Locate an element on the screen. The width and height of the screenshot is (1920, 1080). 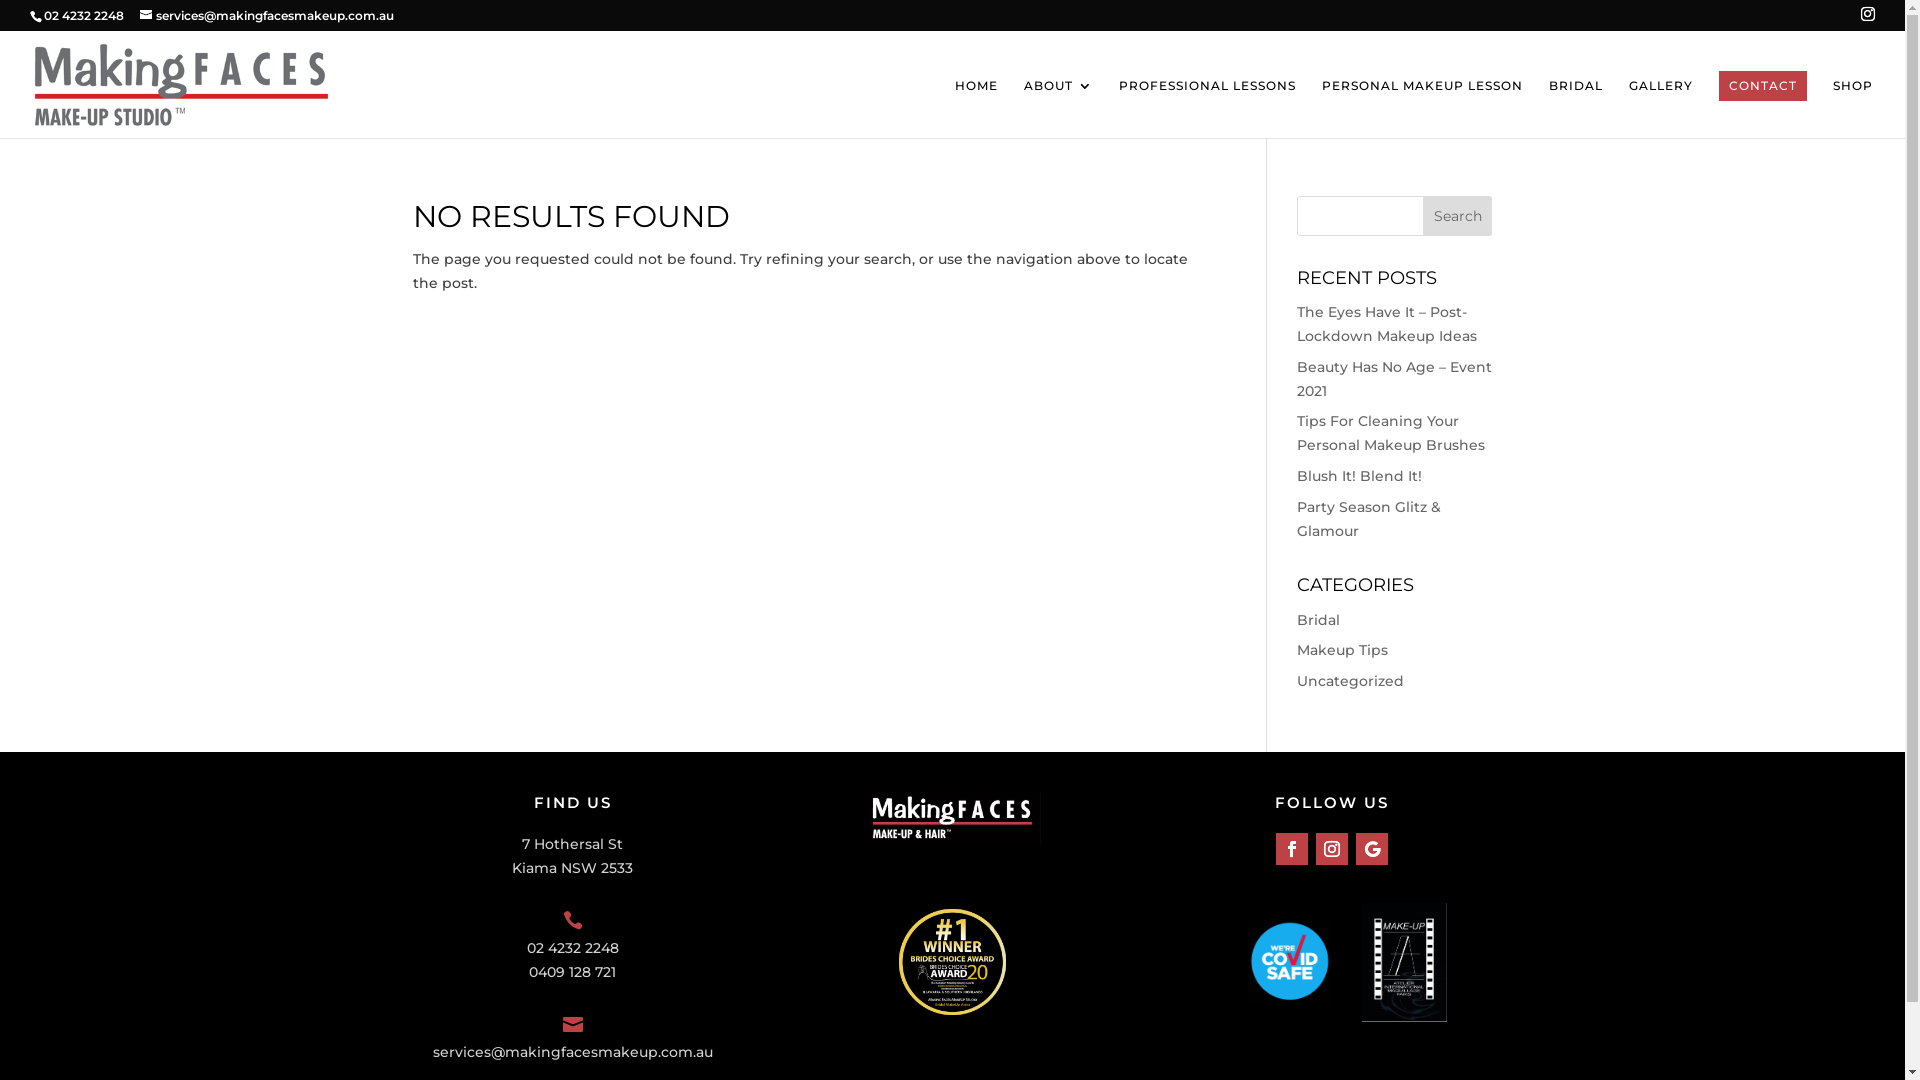
CONTACT is located at coordinates (1763, 86).